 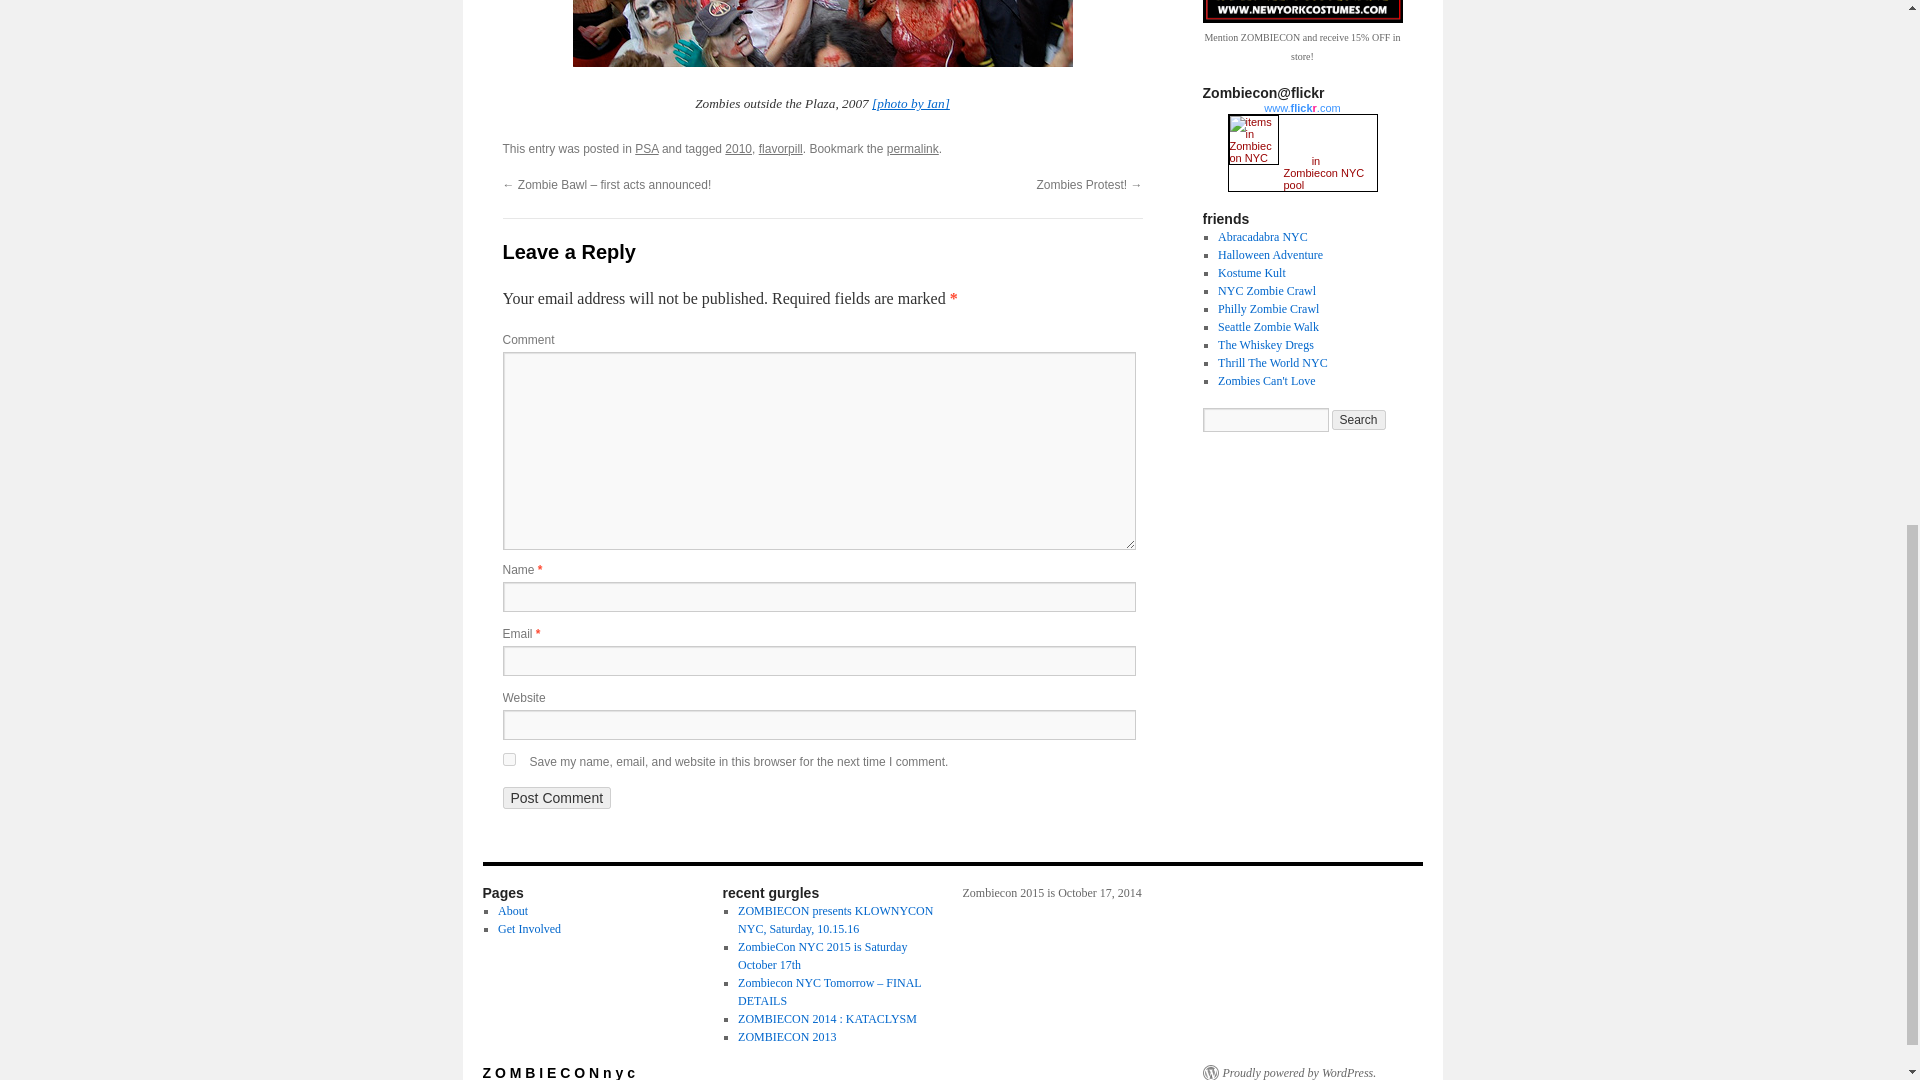 I want to click on Post Comment, so click(x=556, y=798).